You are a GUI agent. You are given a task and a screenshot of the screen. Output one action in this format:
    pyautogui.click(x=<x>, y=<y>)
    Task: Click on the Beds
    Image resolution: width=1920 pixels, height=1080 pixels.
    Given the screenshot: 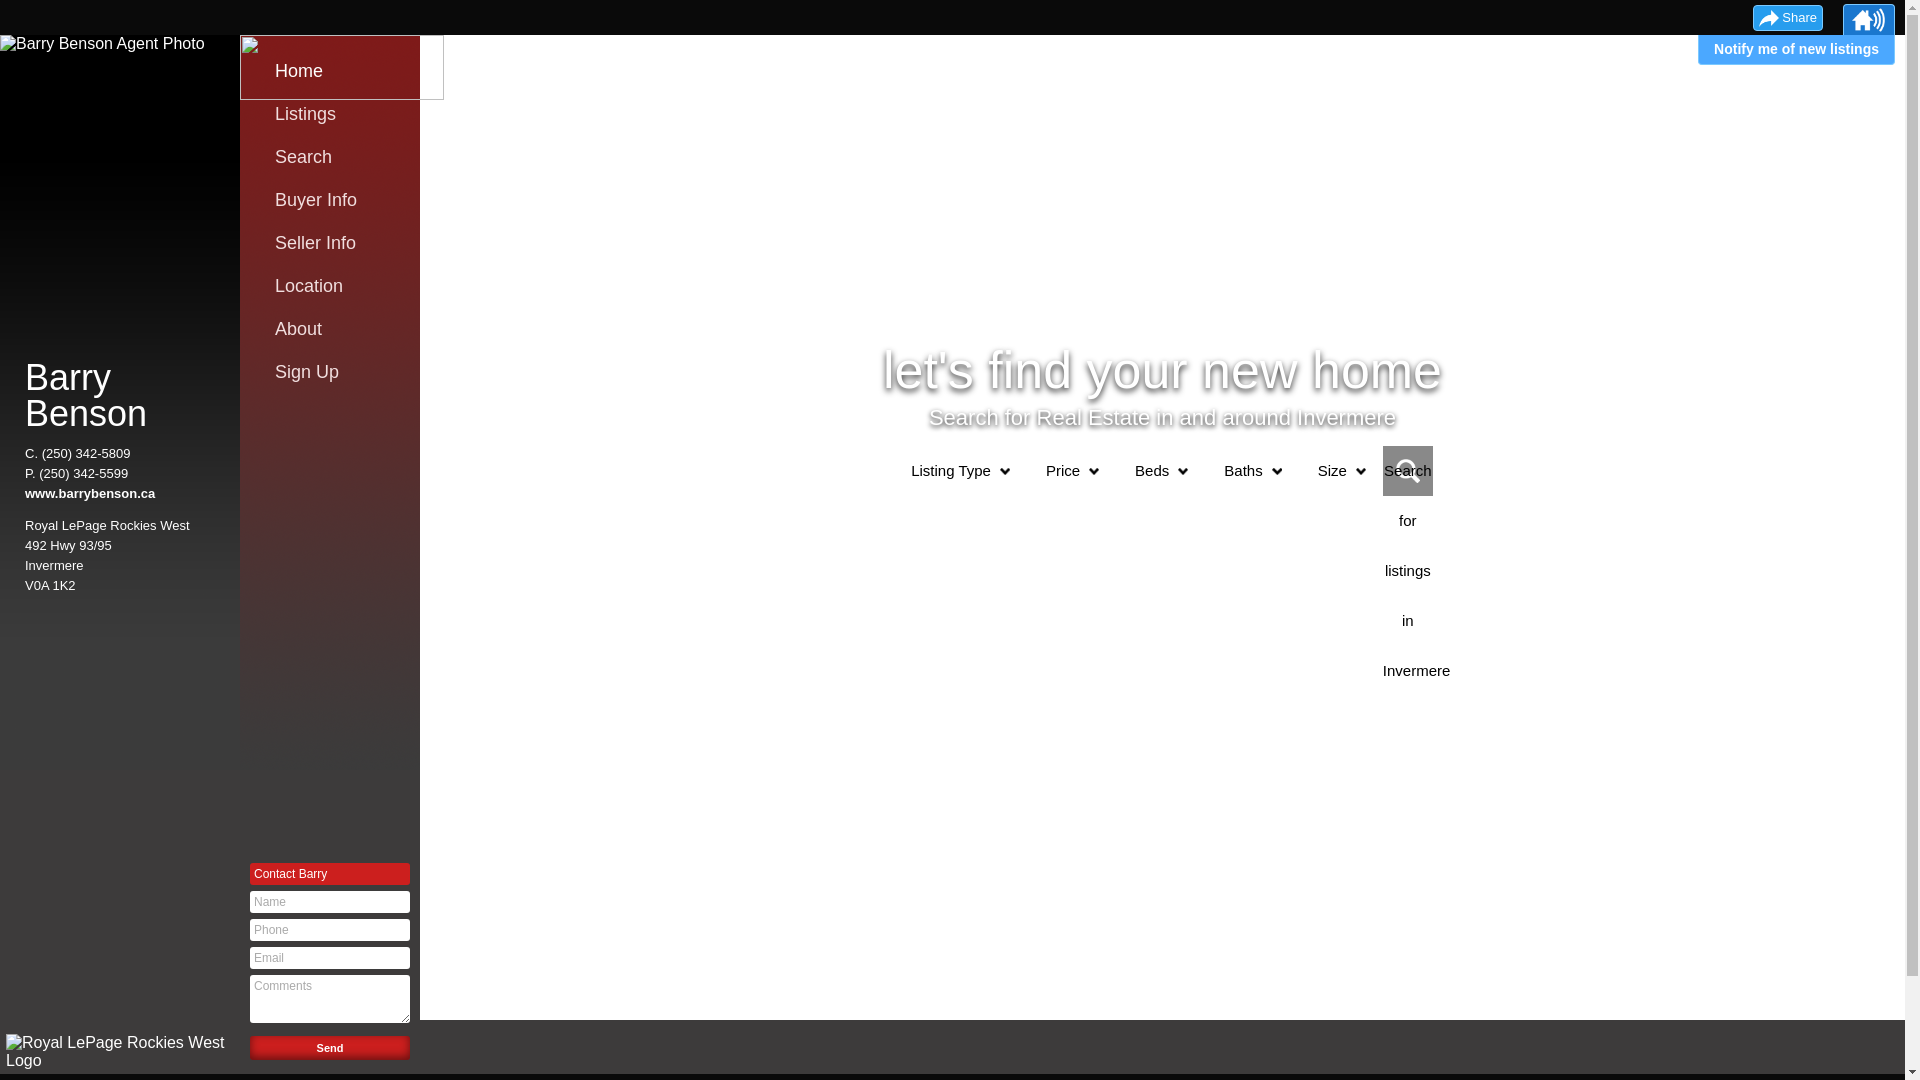 What is the action you would take?
    pyautogui.click(x=1152, y=471)
    